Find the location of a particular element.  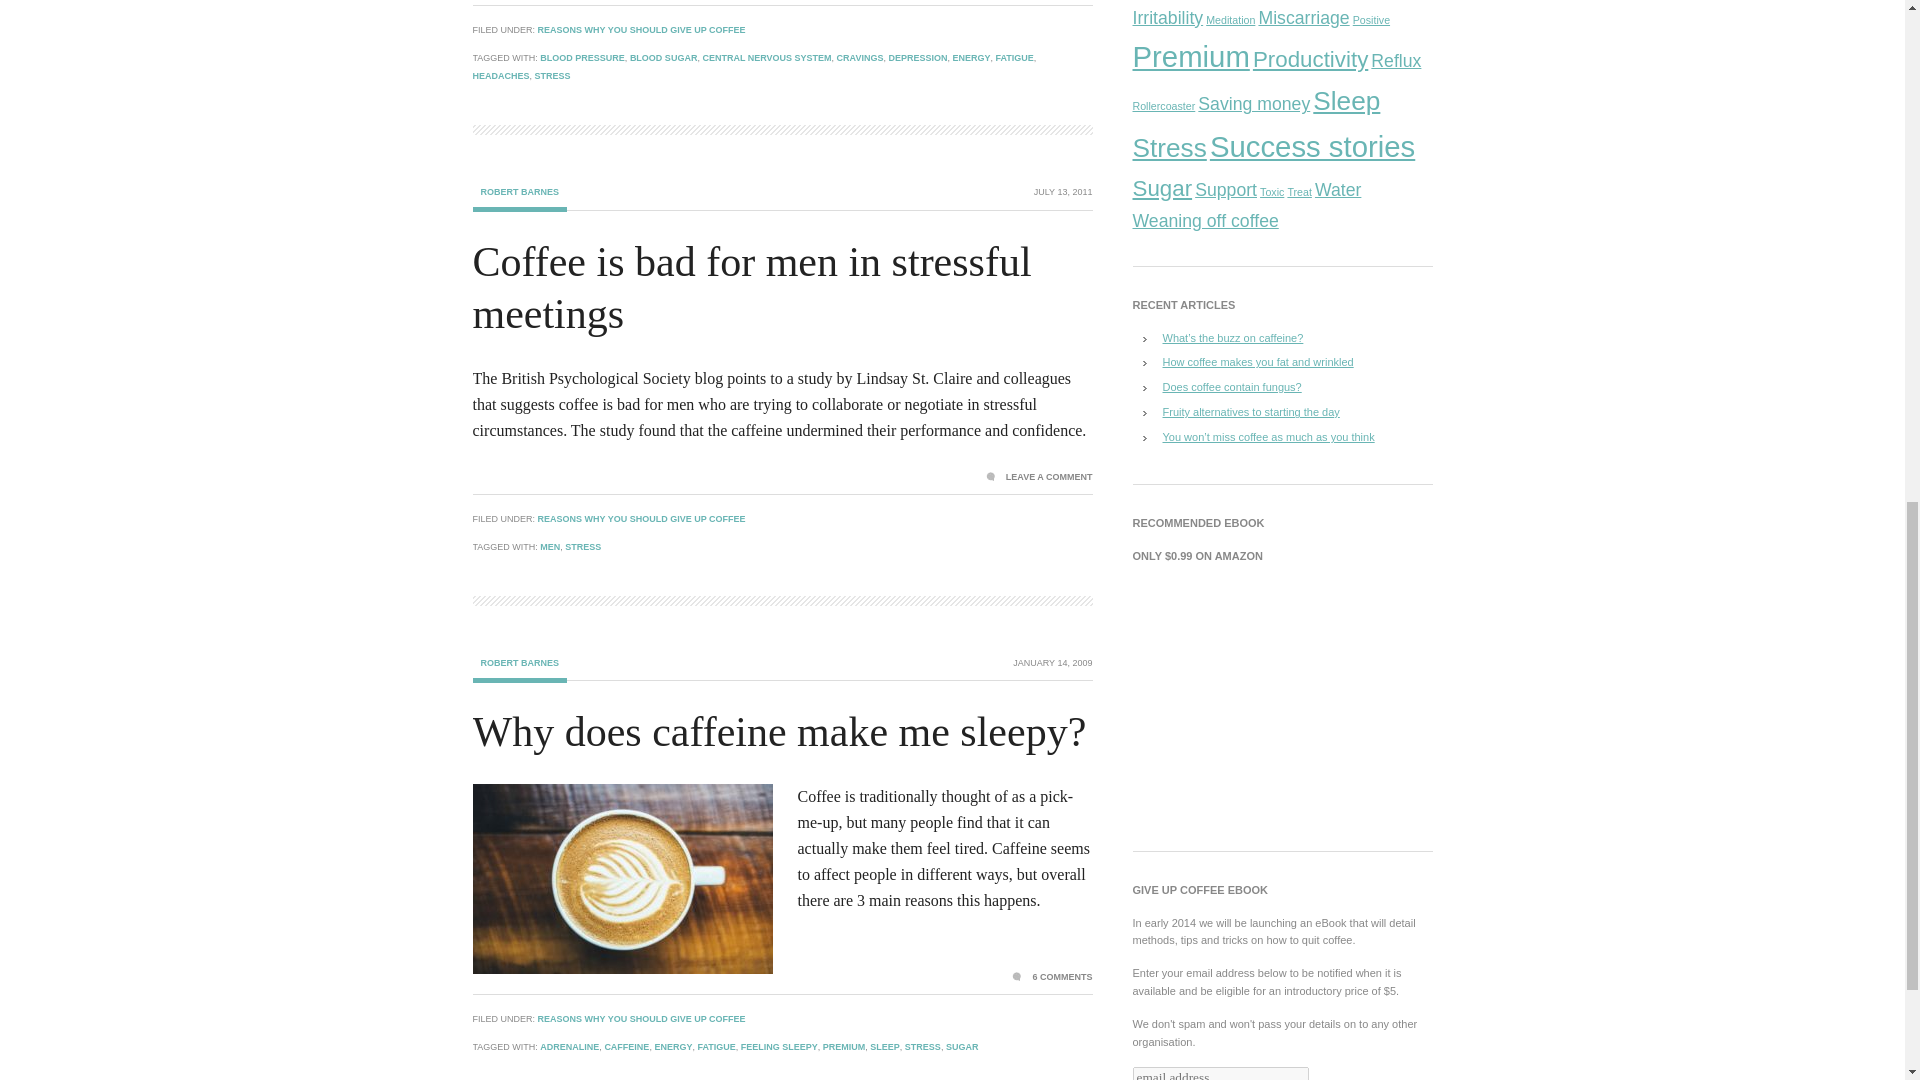

CENTRAL NERVOUS SYSTEM is located at coordinates (766, 57).